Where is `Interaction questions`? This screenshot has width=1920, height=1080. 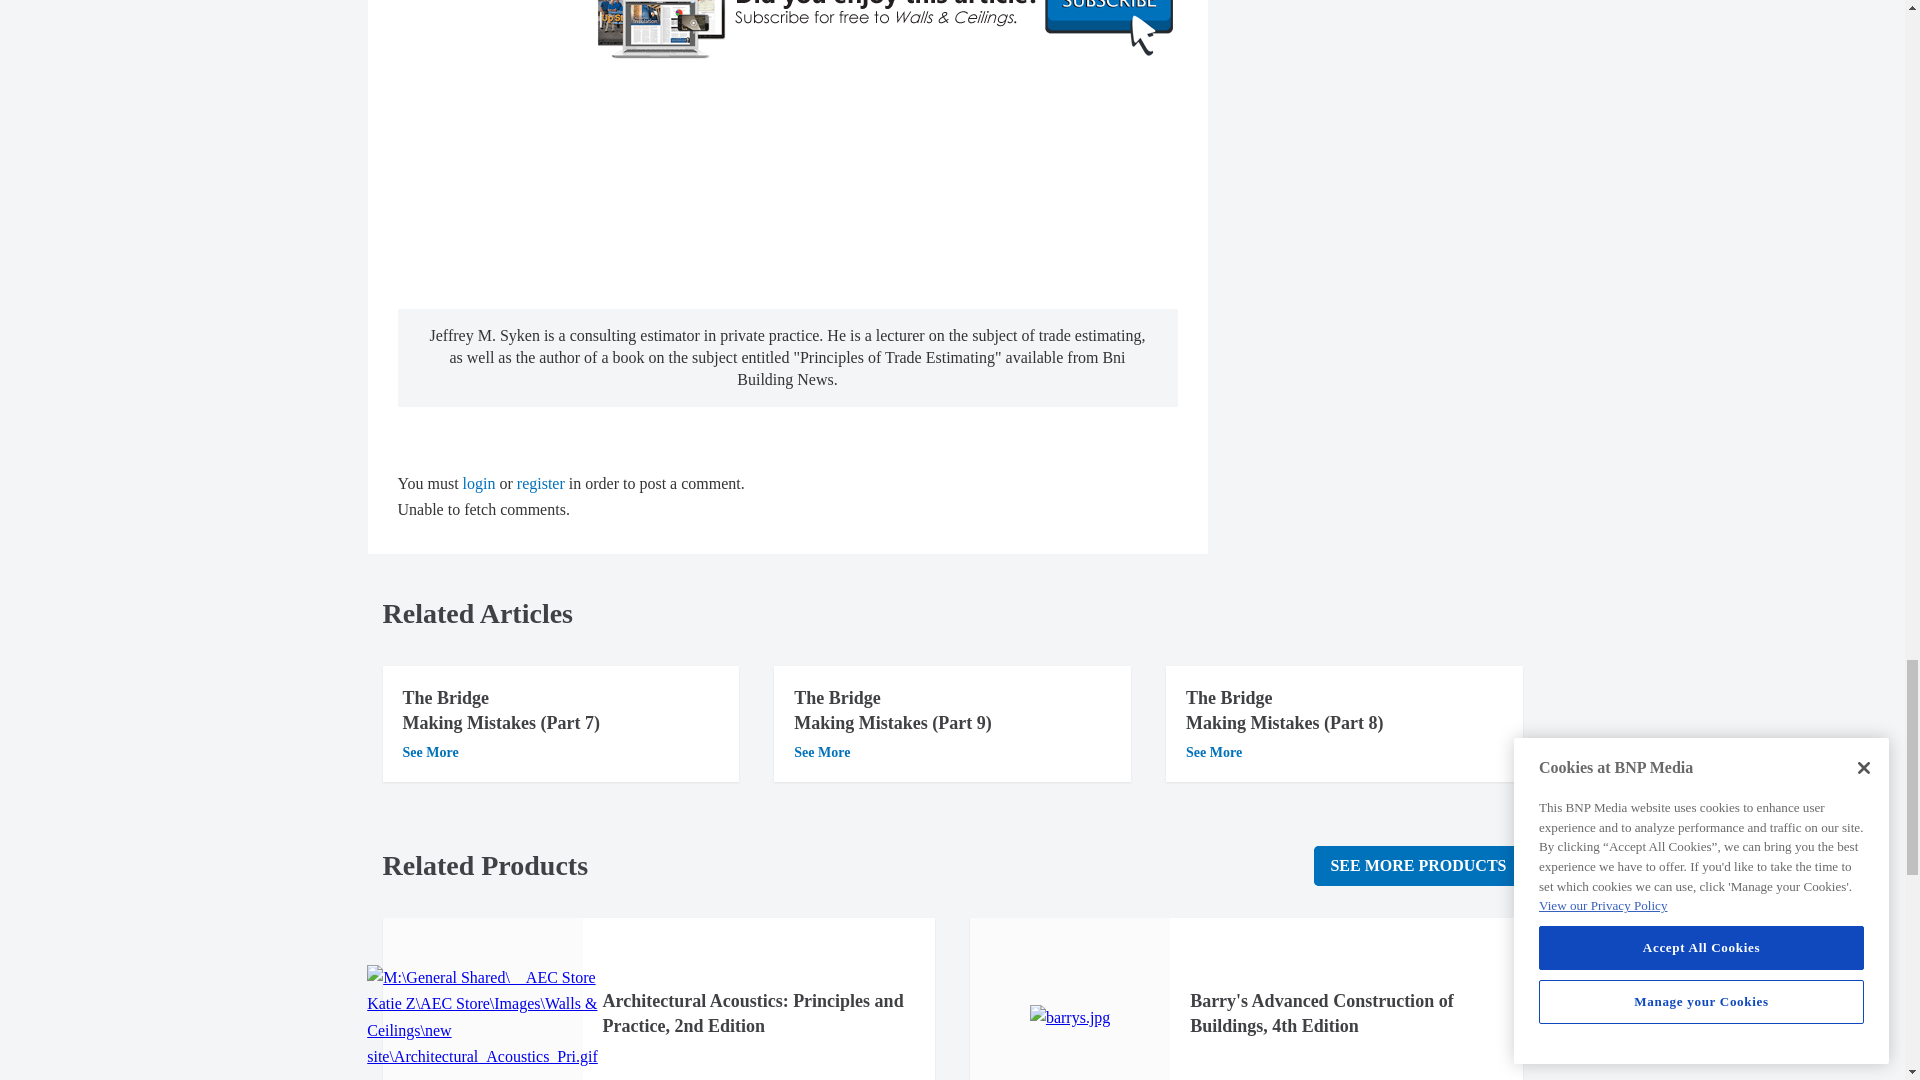 Interaction questions is located at coordinates (788, 186).